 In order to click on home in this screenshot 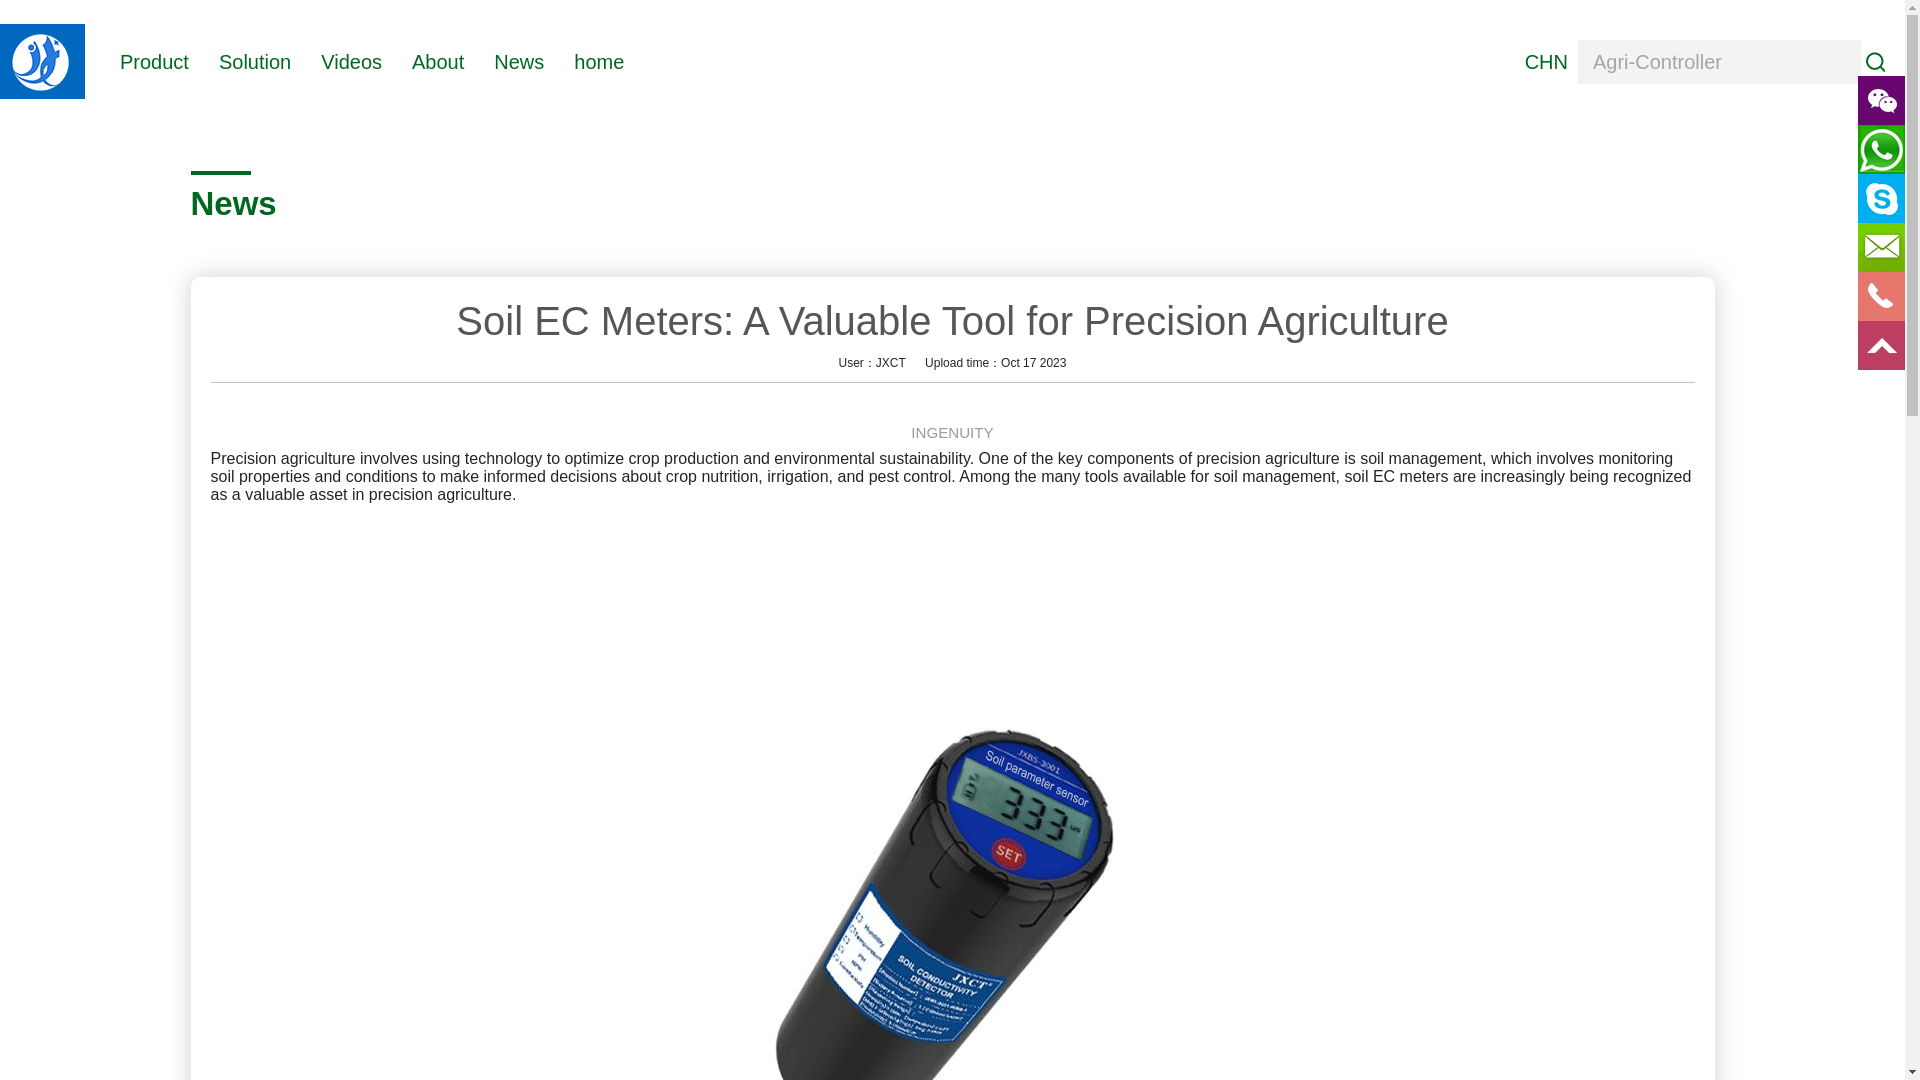, I will do `click(599, 60)`.